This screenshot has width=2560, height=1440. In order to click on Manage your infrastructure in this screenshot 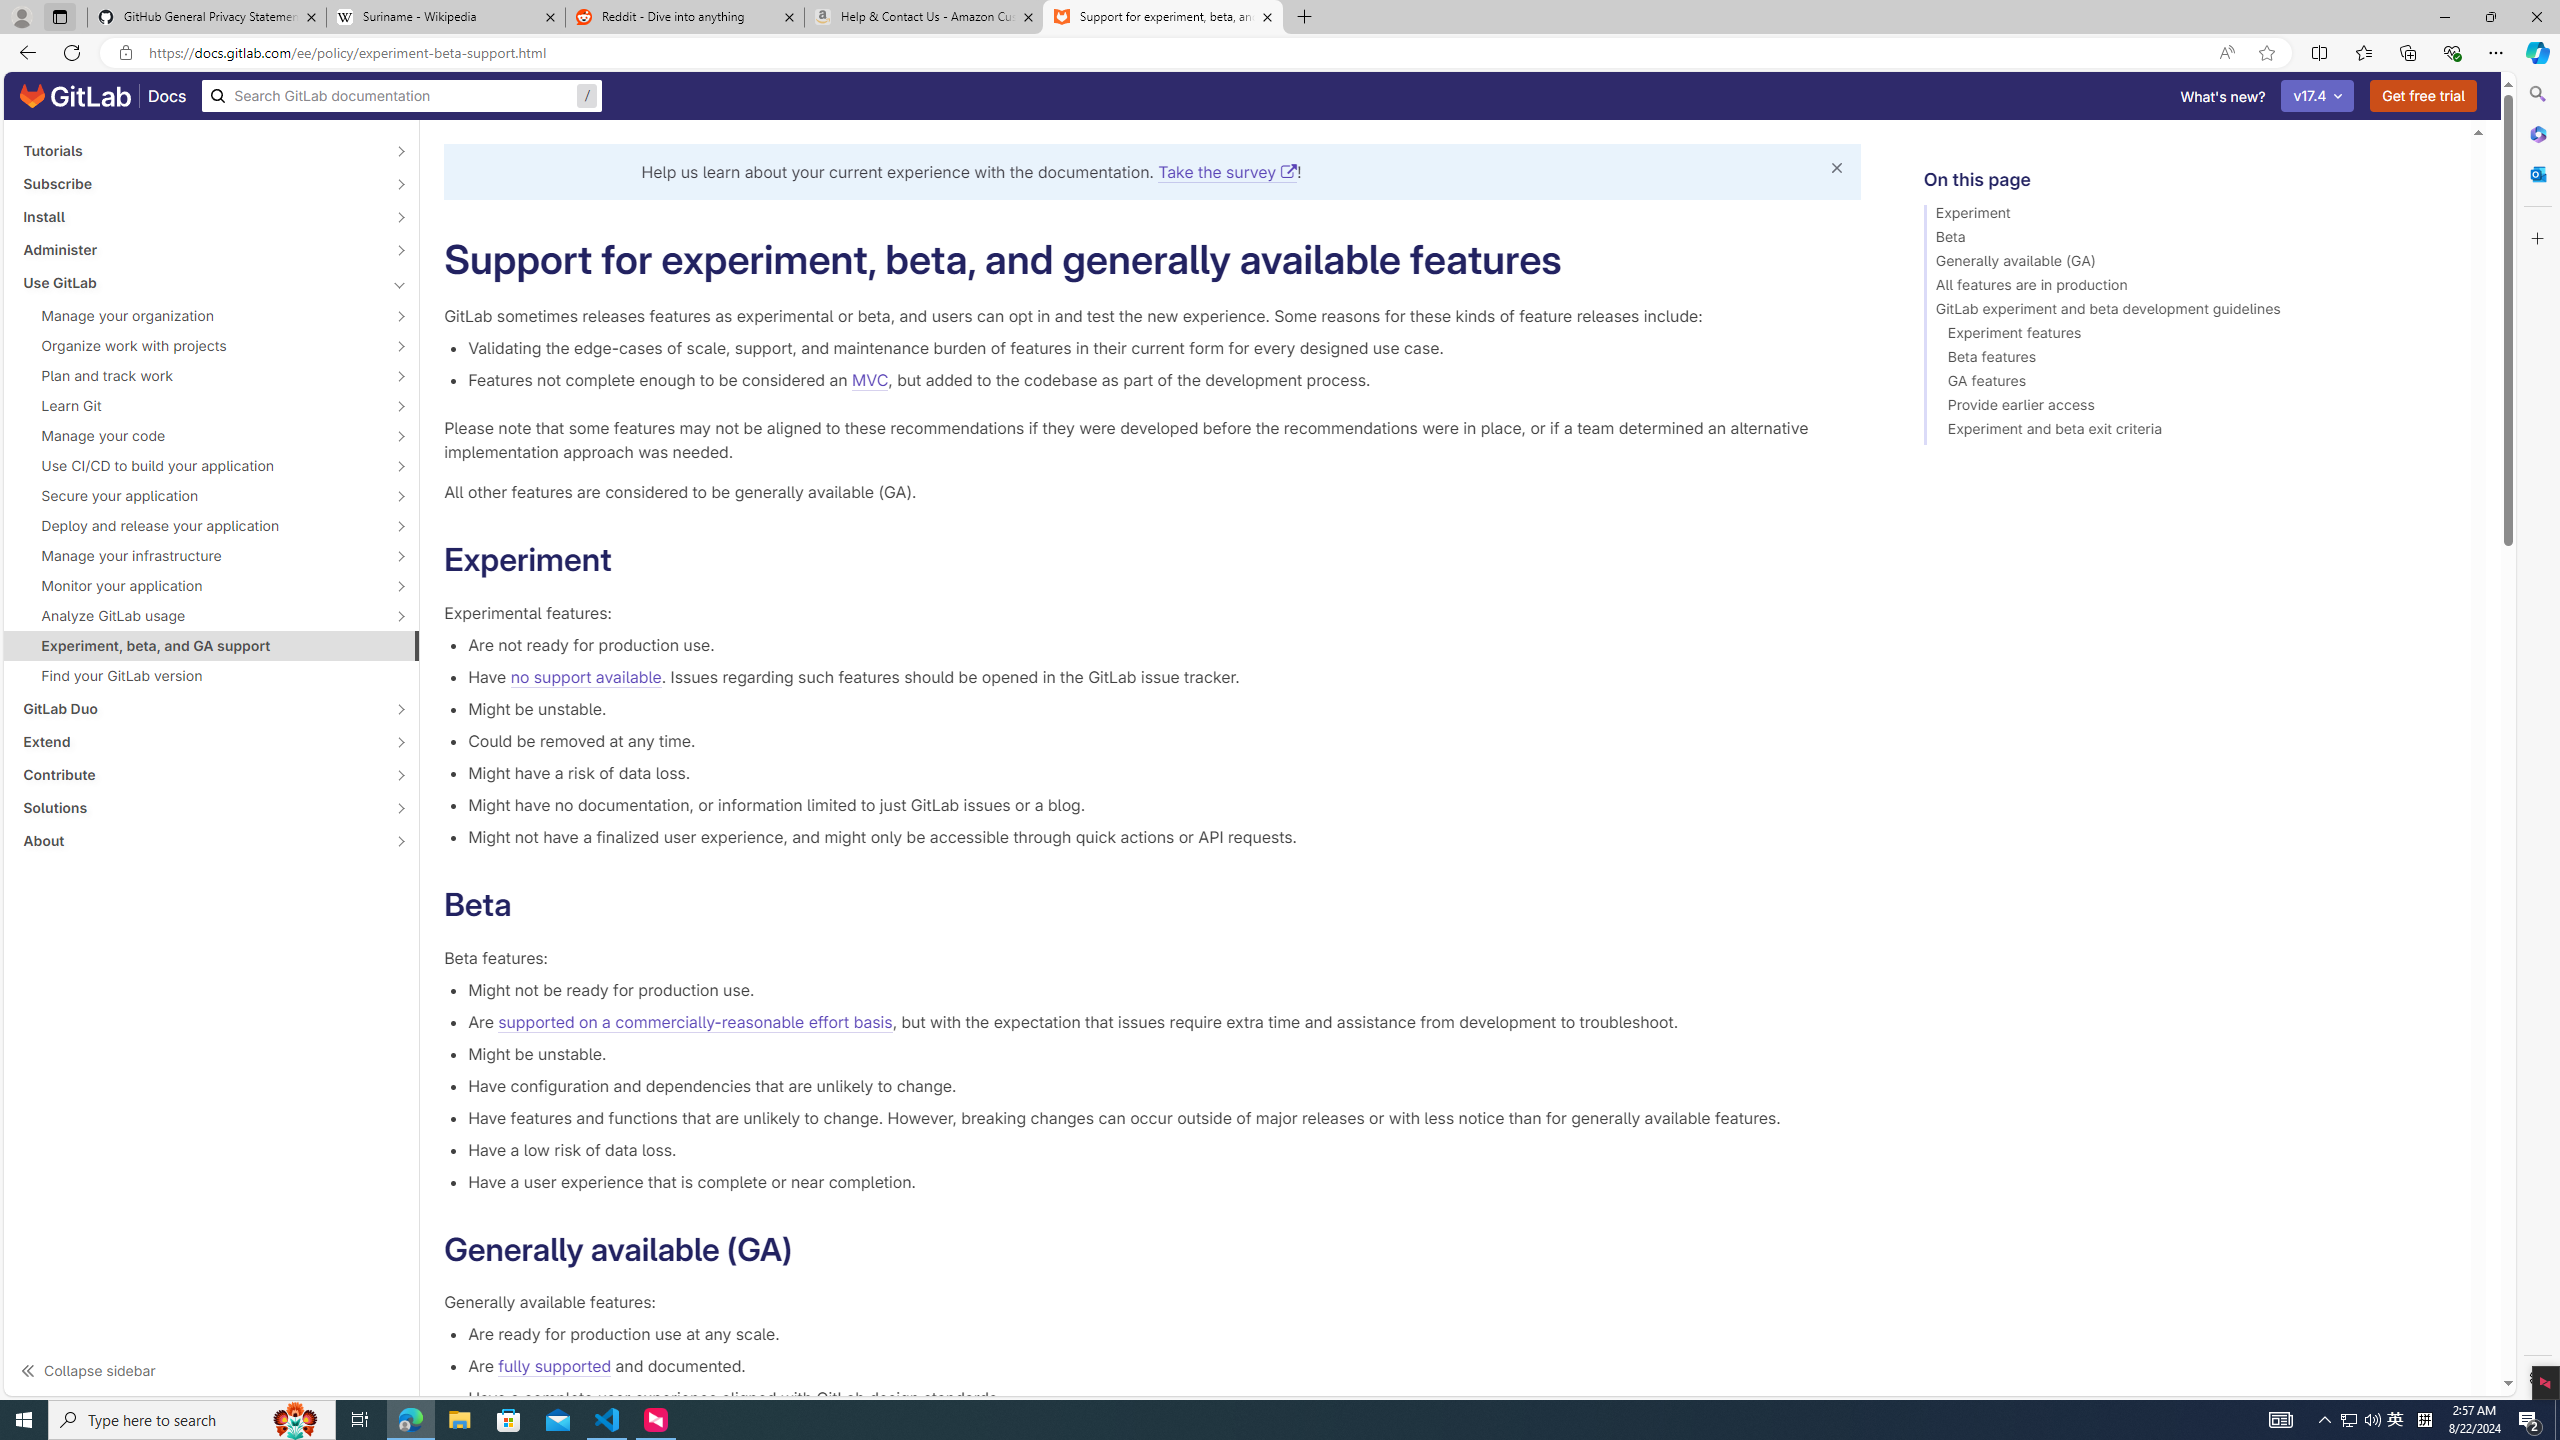, I will do `click(200, 556)`.